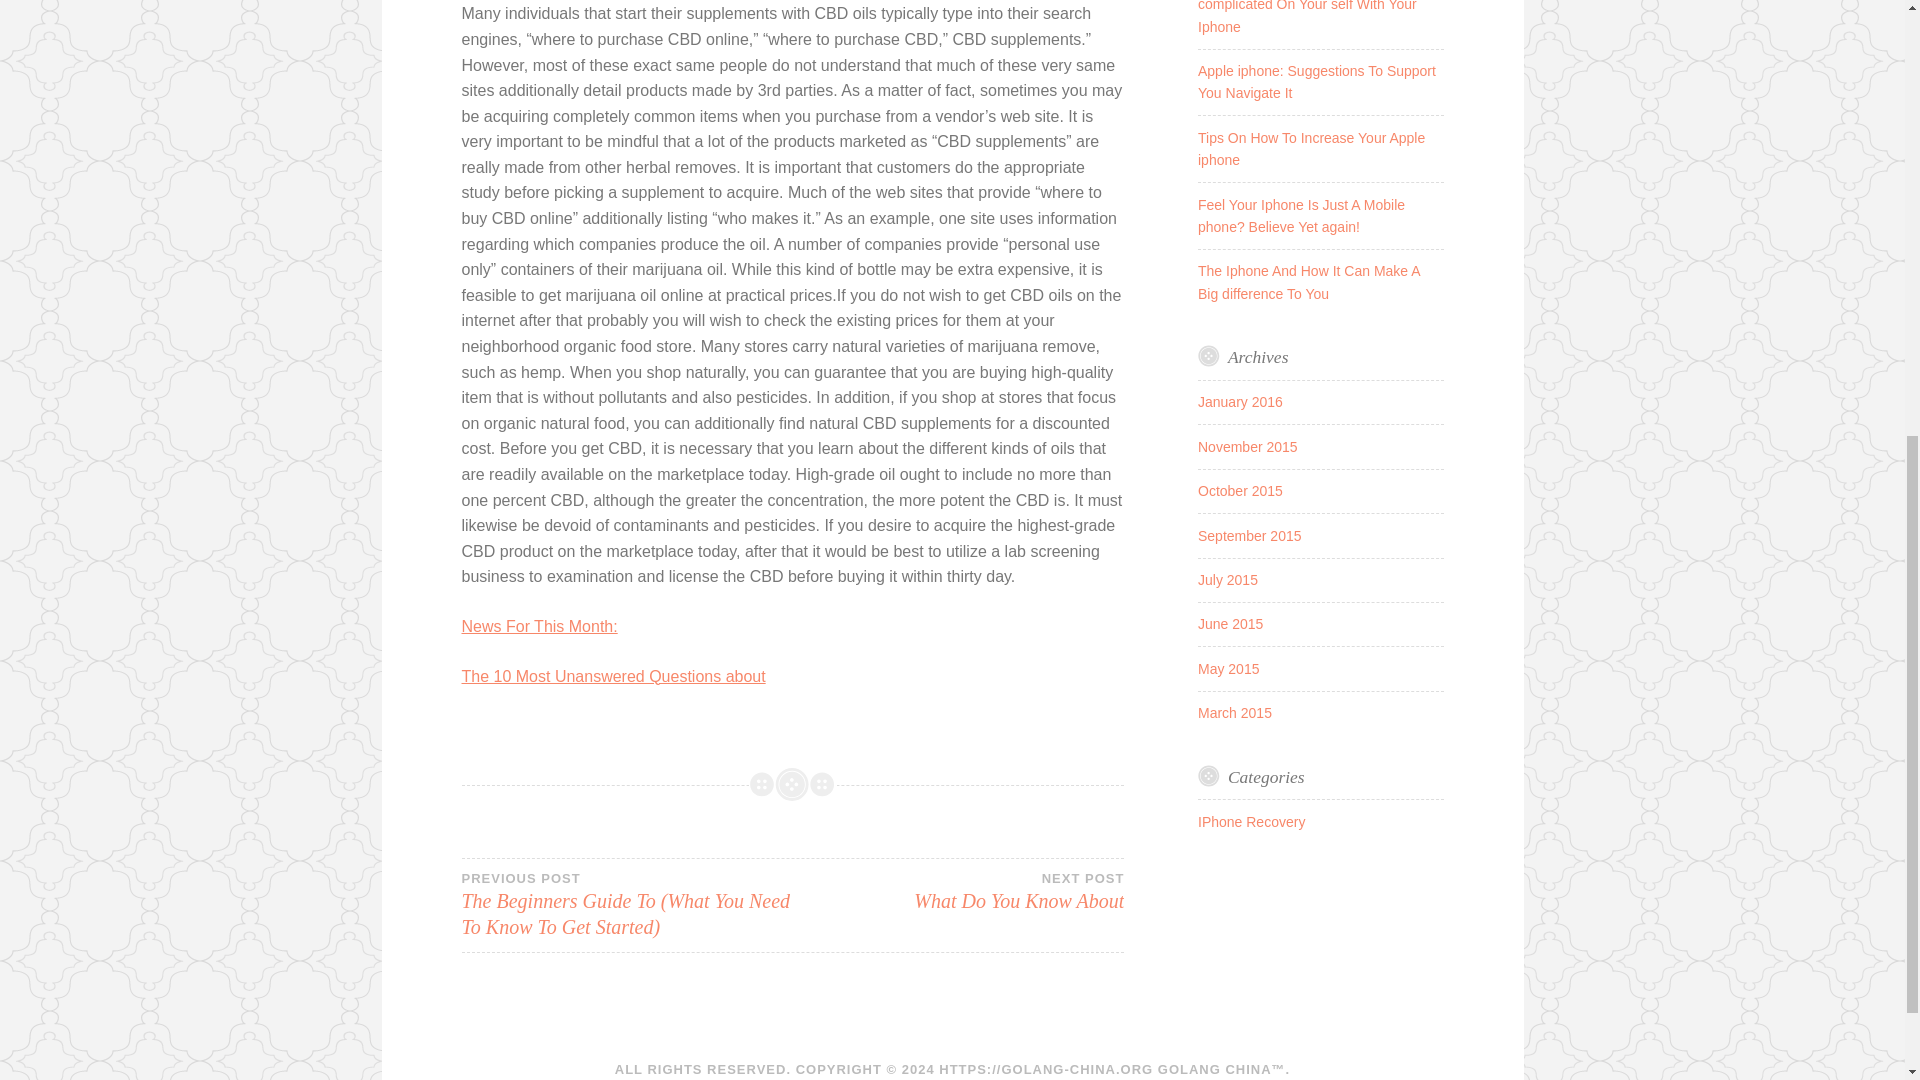 The height and width of the screenshot is (1080, 1920). I want to click on Feel Your Iphone Is Just A Mobile phone? Believe Yet again!, so click(1302, 216).